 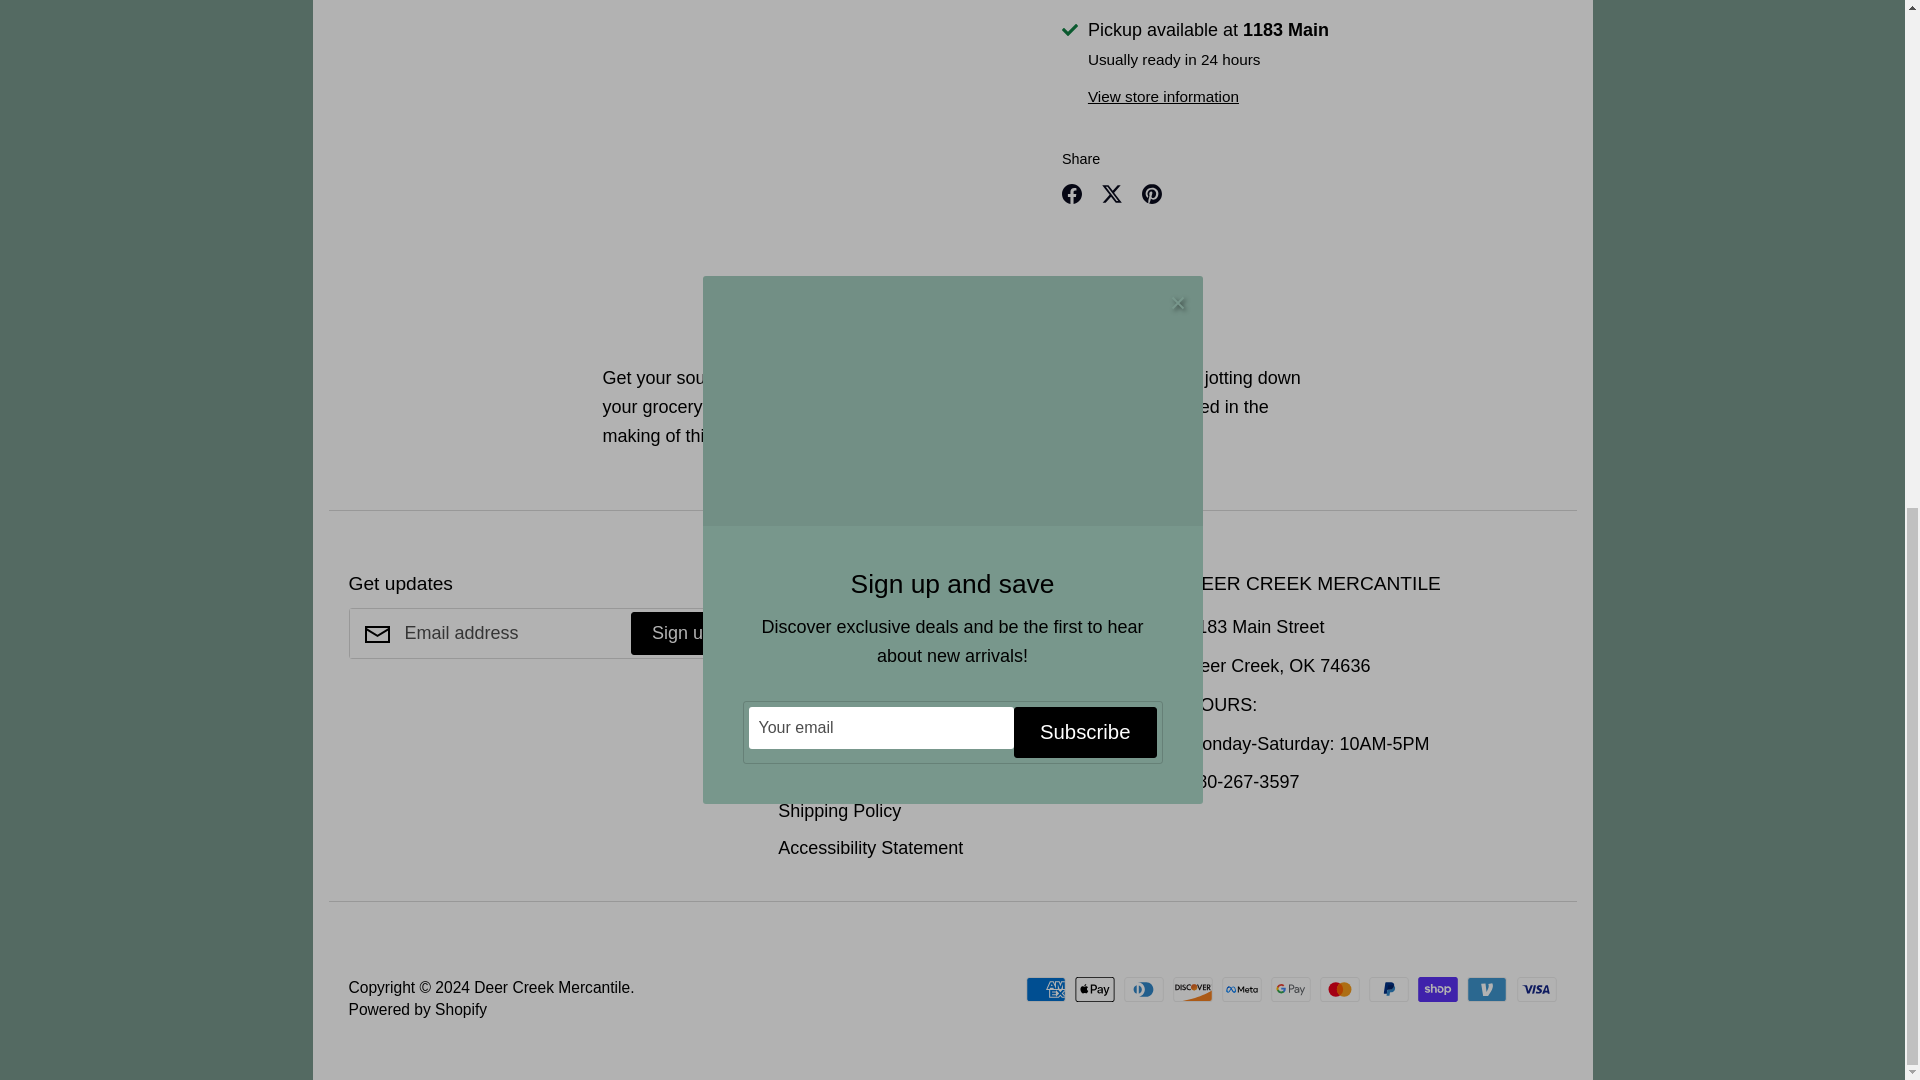 I want to click on PayPal, so click(x=1388, y=990).